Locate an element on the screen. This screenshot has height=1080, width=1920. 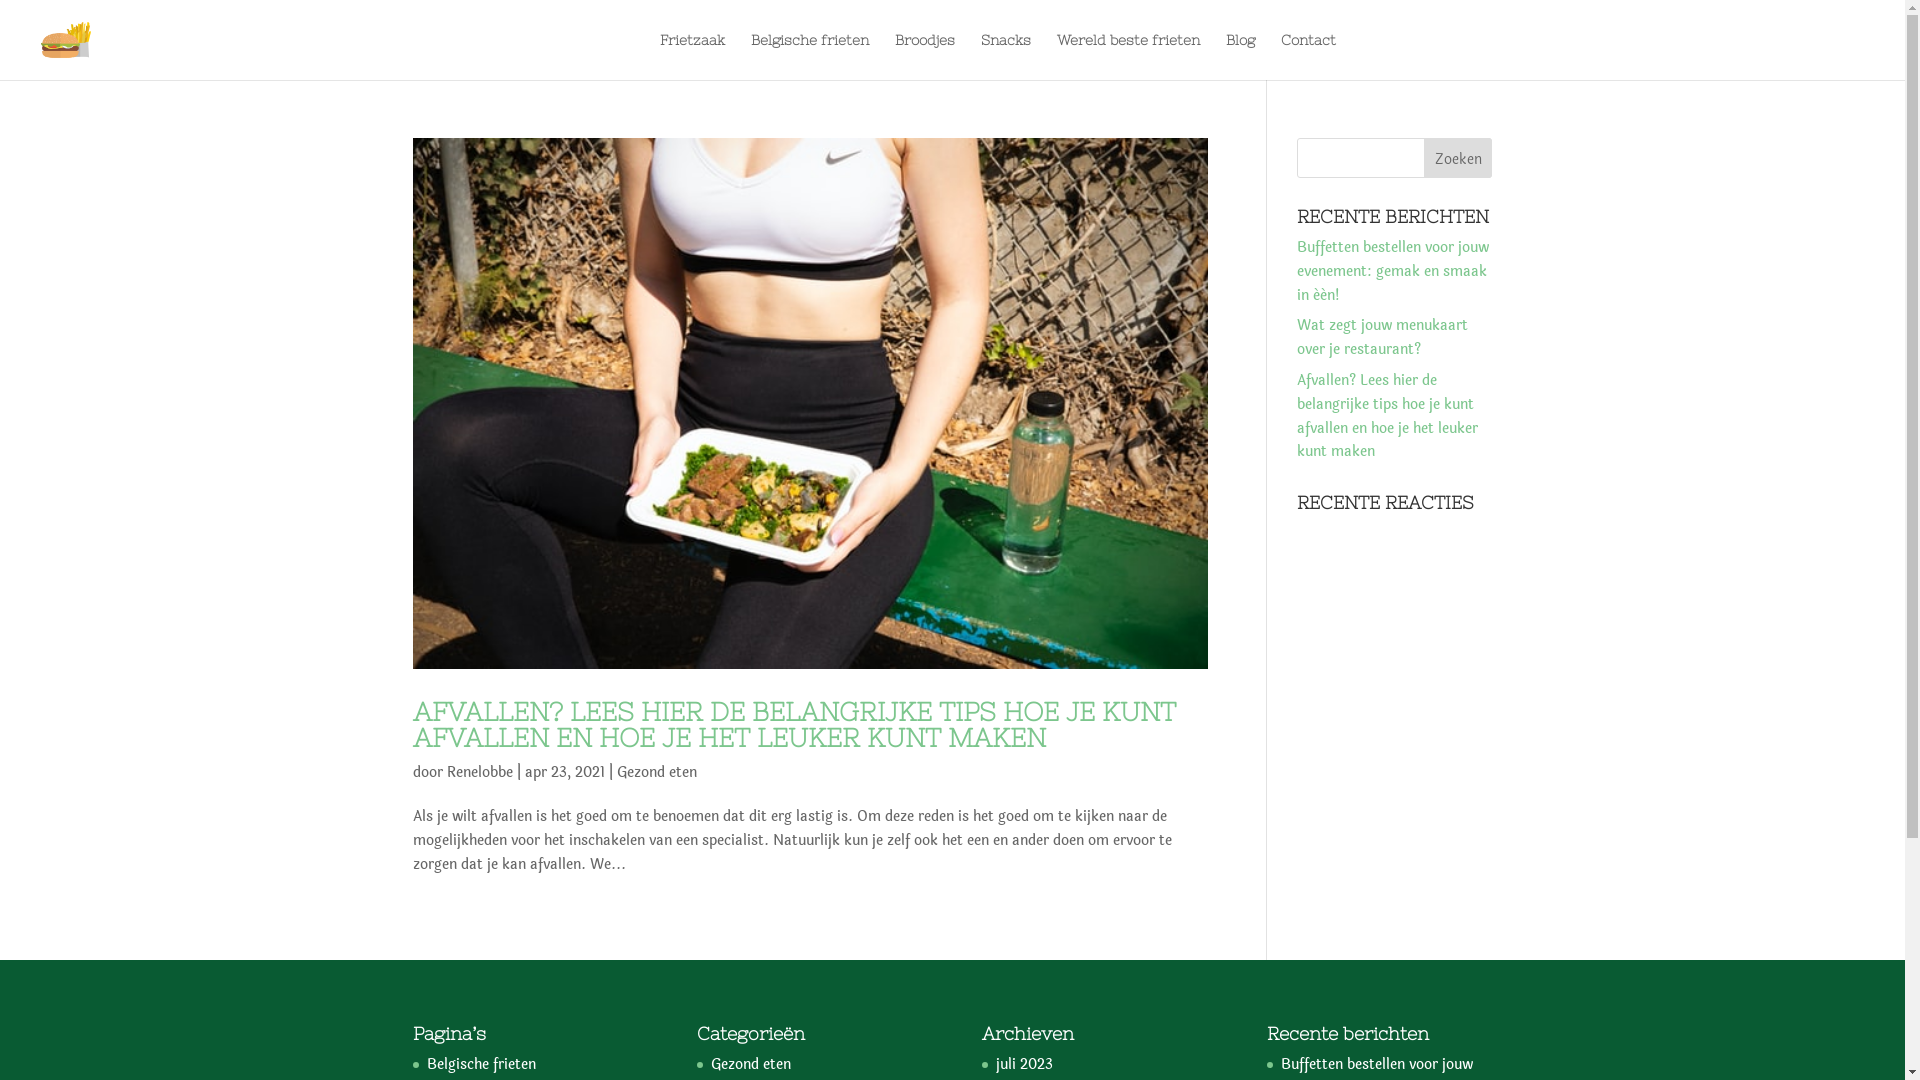
Gezond eten is located at coordinates (656, 772).